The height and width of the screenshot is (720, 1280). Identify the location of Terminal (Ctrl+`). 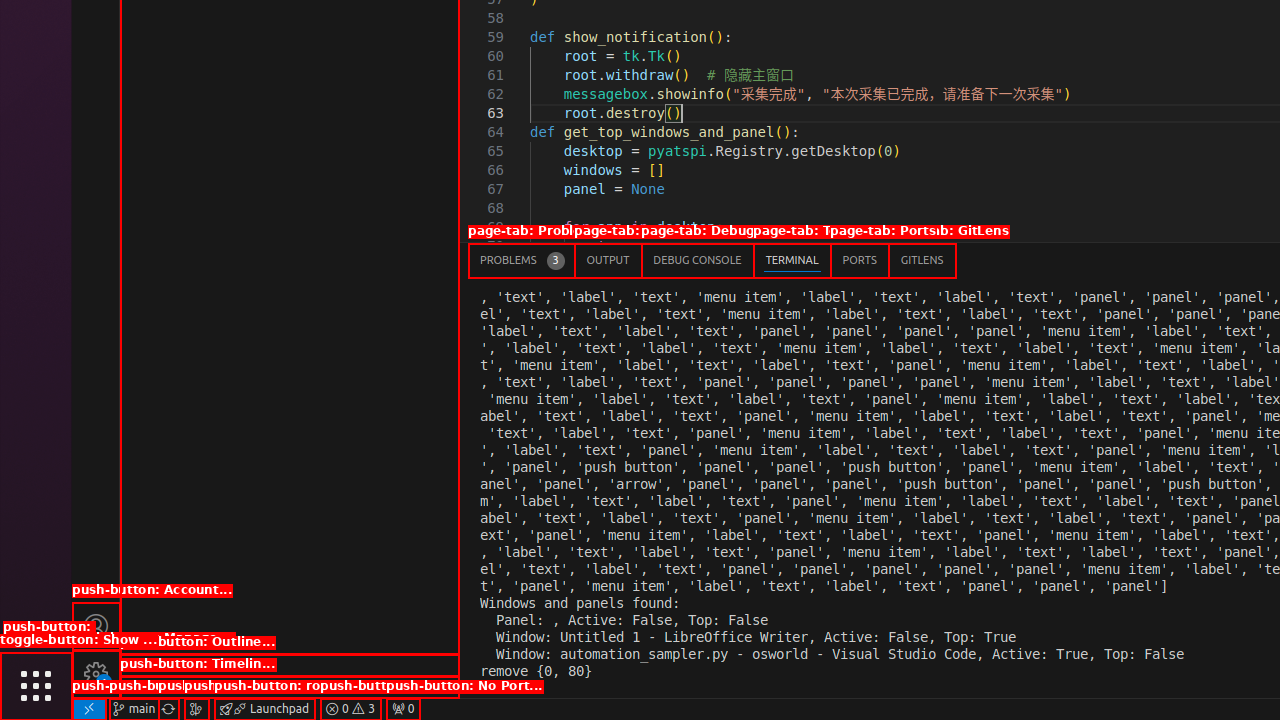
(792, 260).